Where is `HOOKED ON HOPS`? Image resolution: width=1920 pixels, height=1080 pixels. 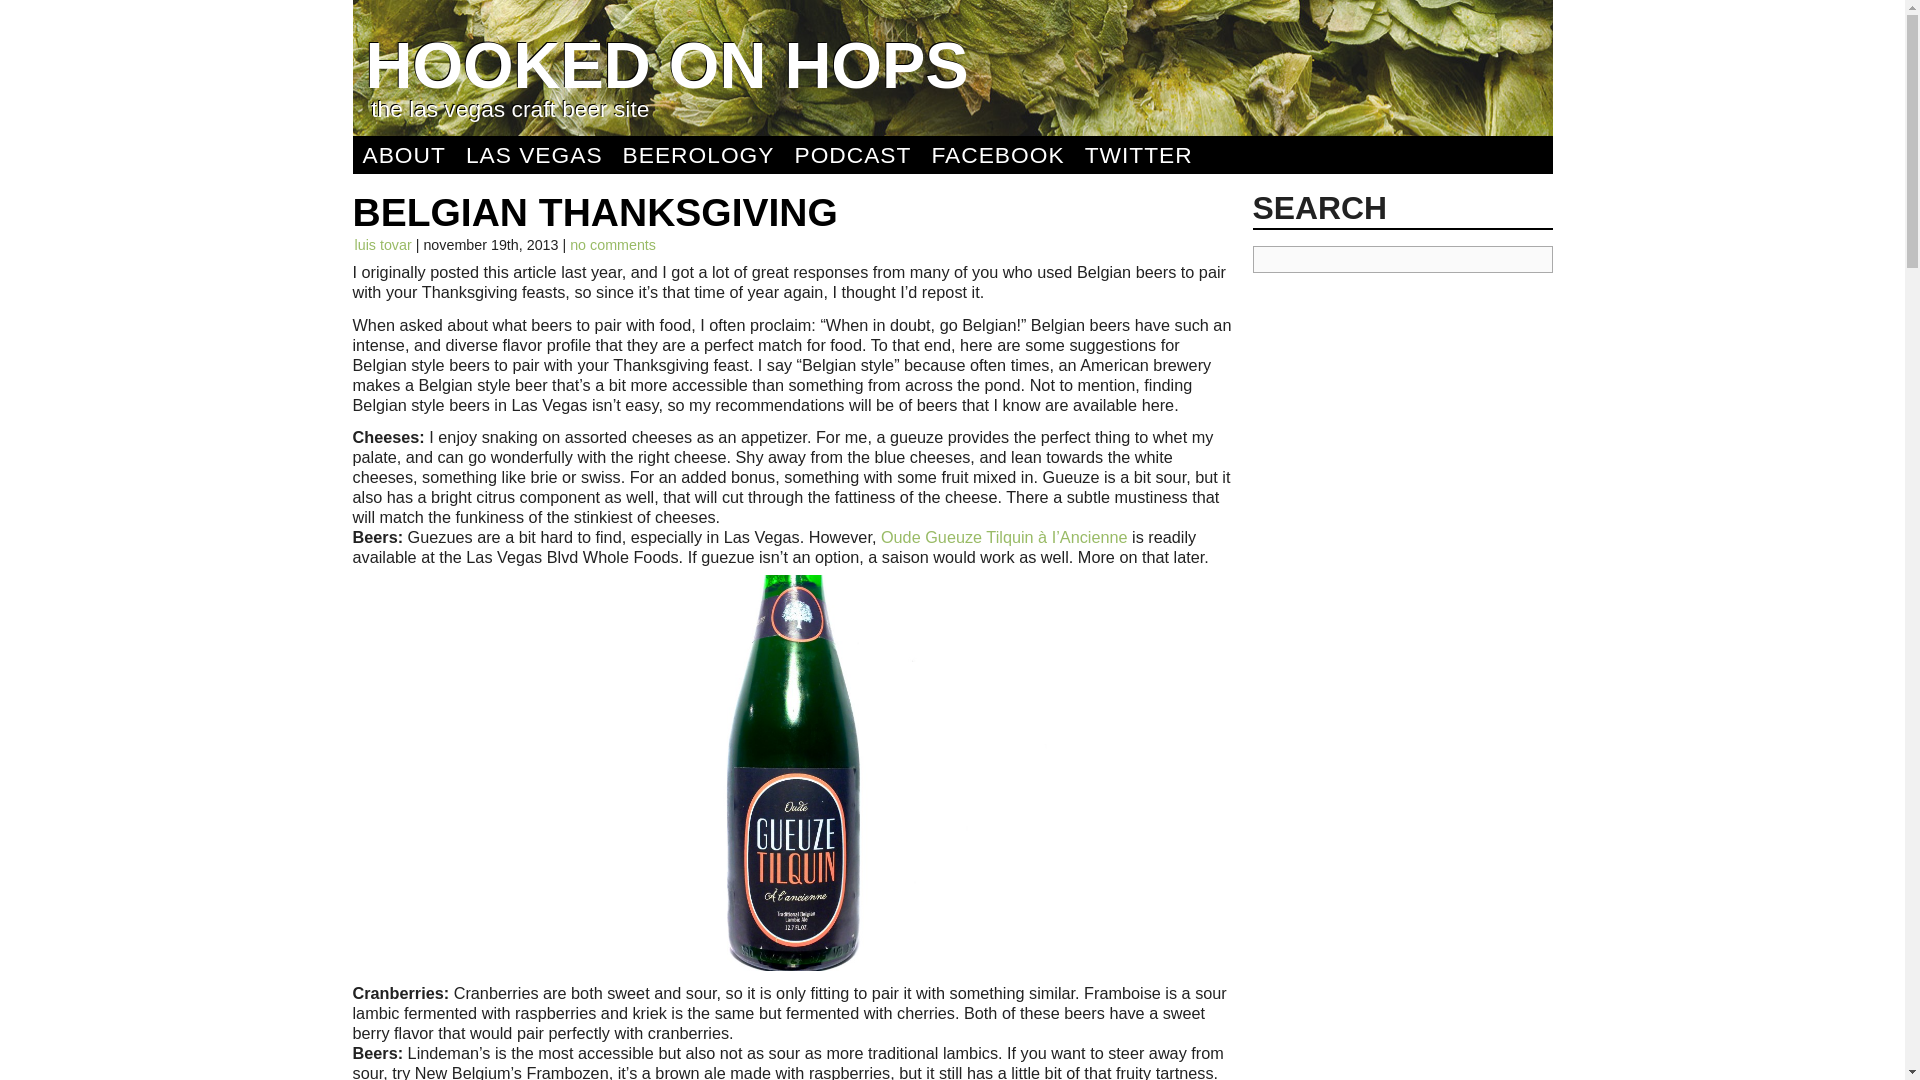 HOOKED ON HOPS is located at coordinates (668, 65).